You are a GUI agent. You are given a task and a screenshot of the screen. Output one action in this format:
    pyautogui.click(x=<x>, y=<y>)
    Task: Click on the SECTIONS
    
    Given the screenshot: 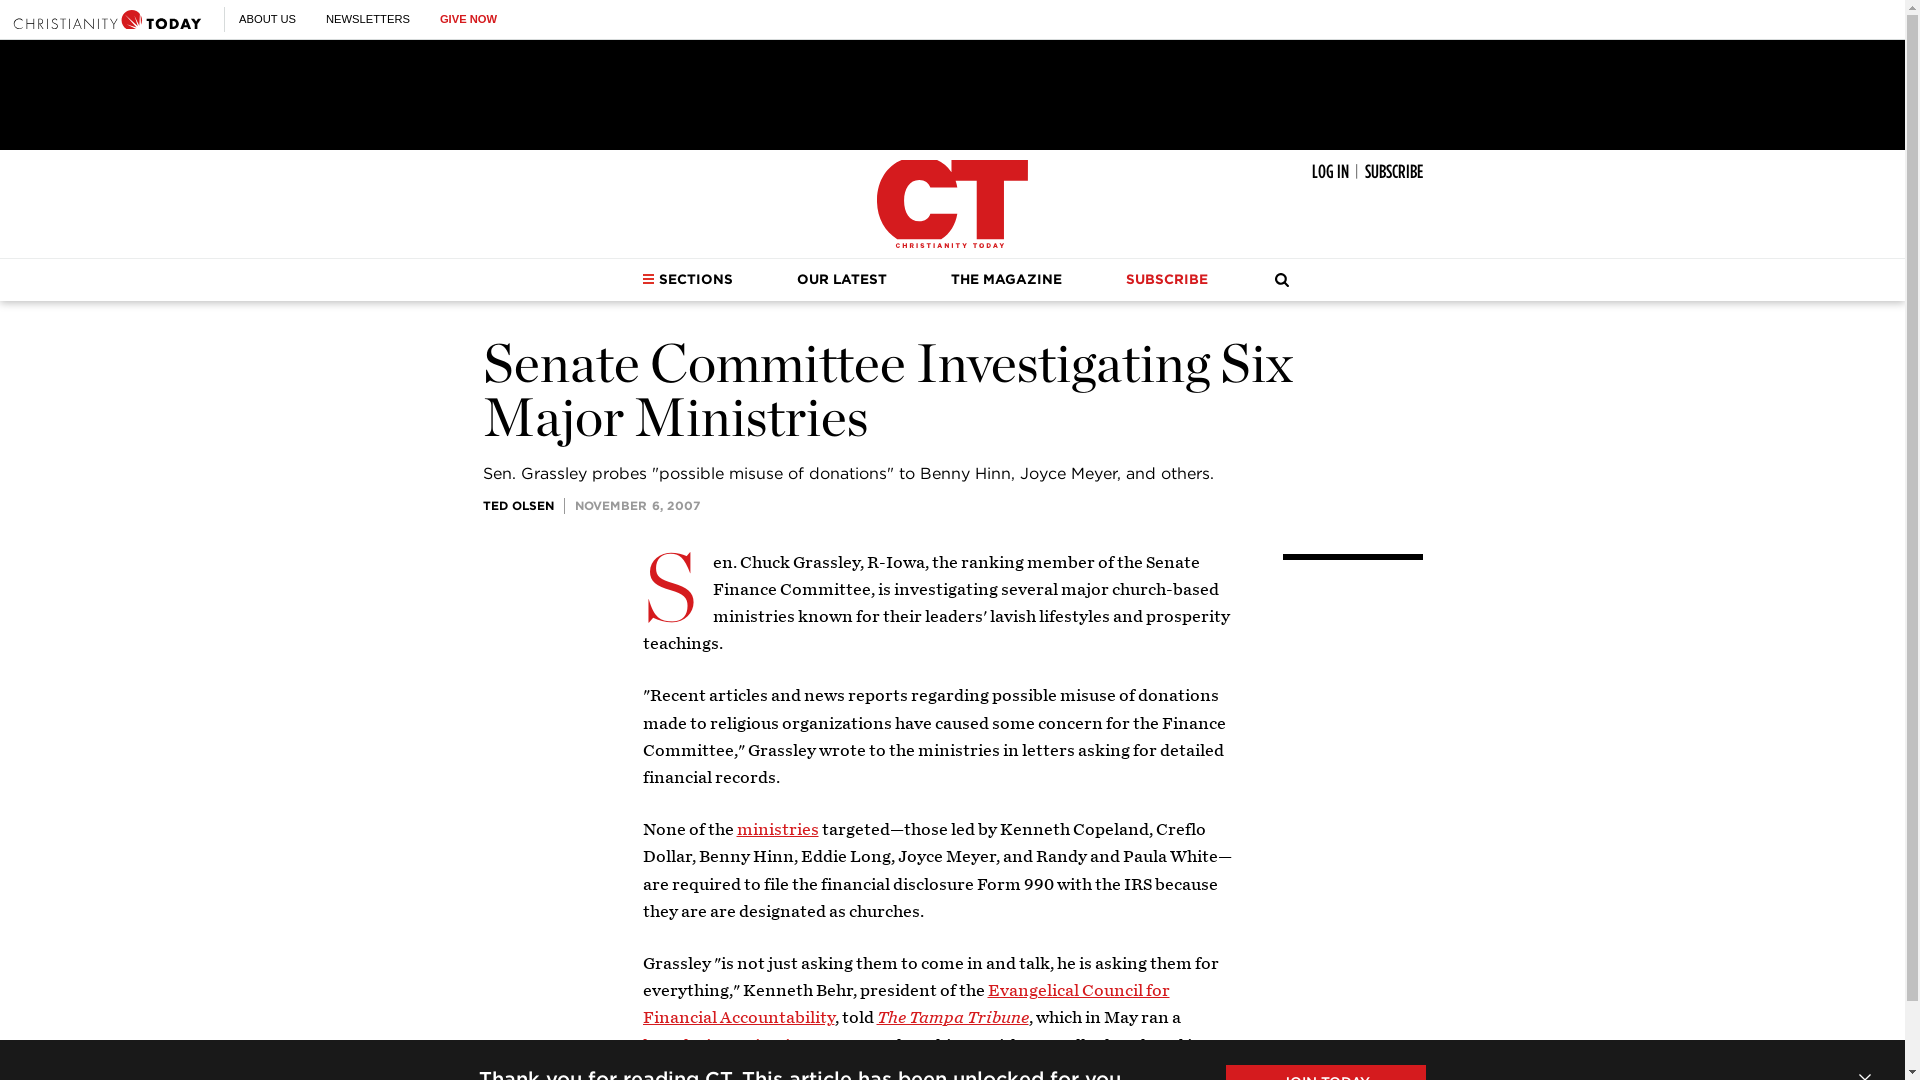 What is the action you would take?
    pyautogui.click(x=687, y=280)
    